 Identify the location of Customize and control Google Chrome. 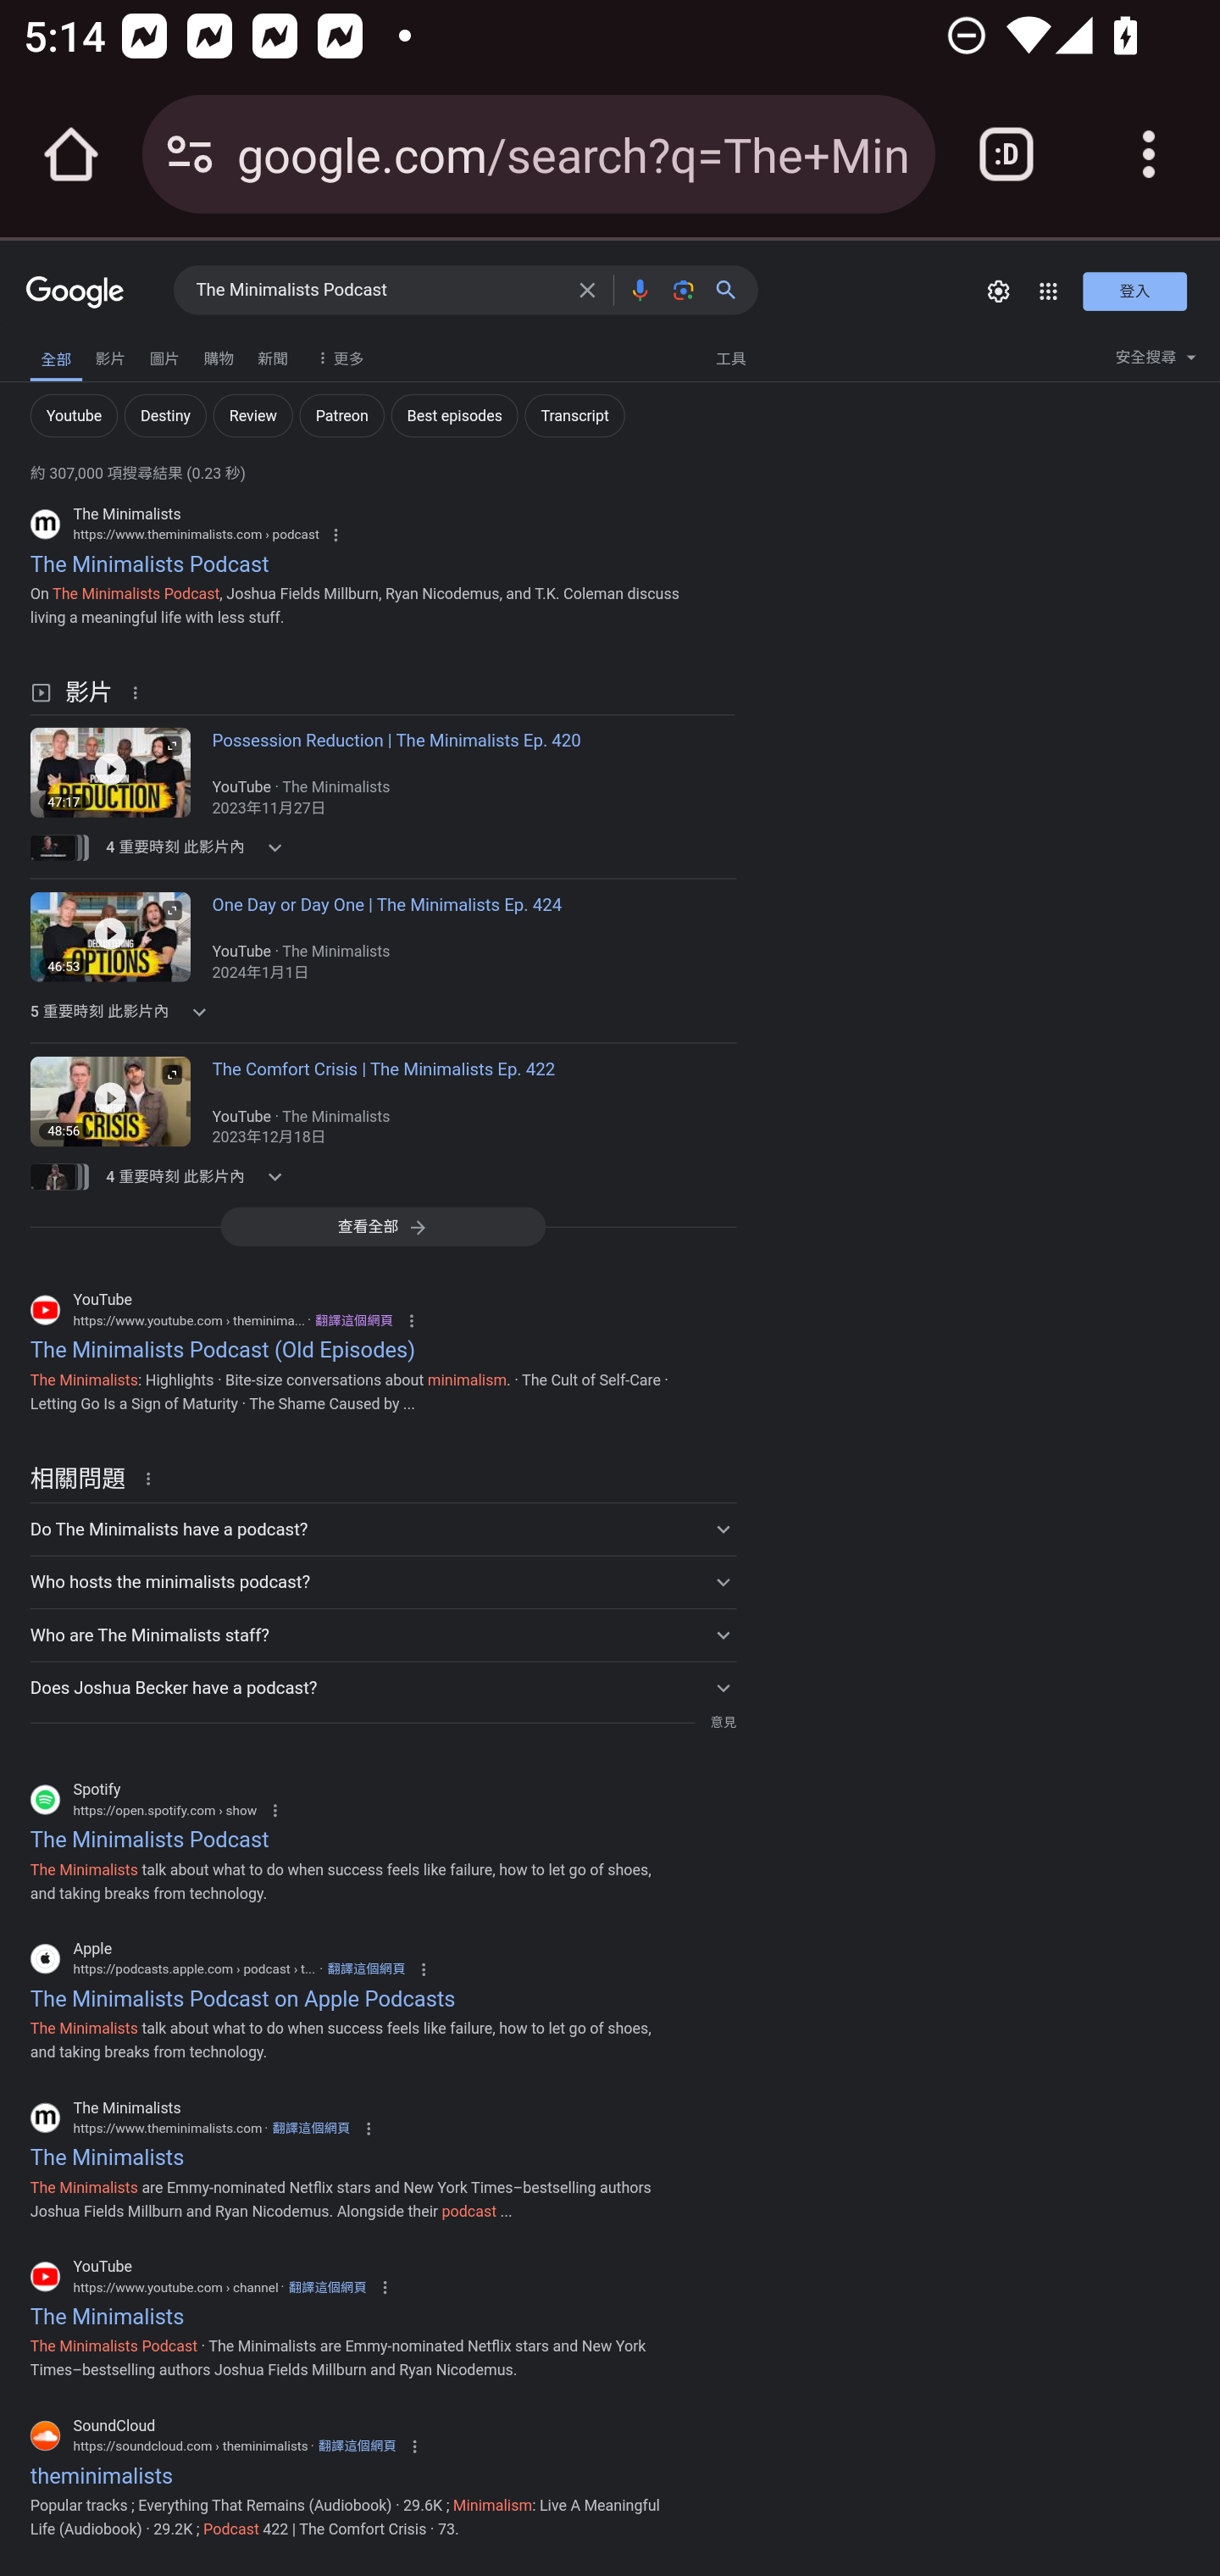
(1149, 154).